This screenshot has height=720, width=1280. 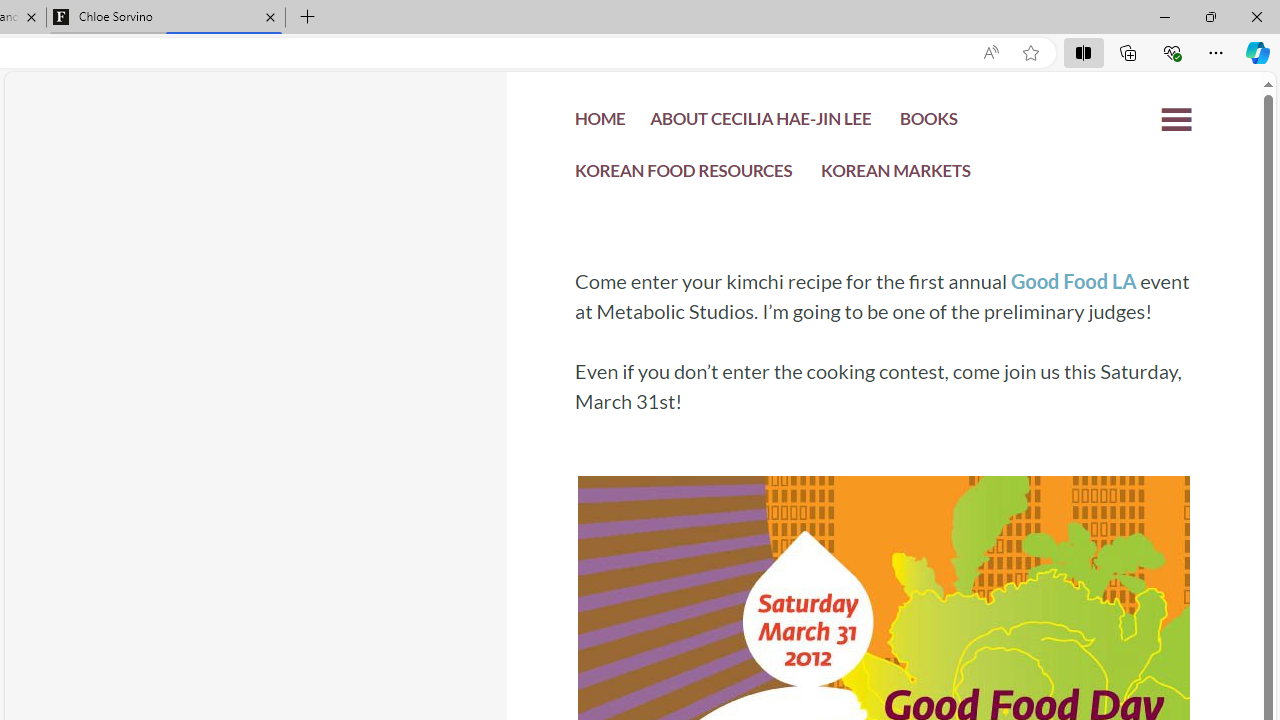 What do you see at coordinates (760, 122) in the screenshot?
I see `ABOUT CECILIA HAE-JIN LEE` at bounding box center [760, 122].